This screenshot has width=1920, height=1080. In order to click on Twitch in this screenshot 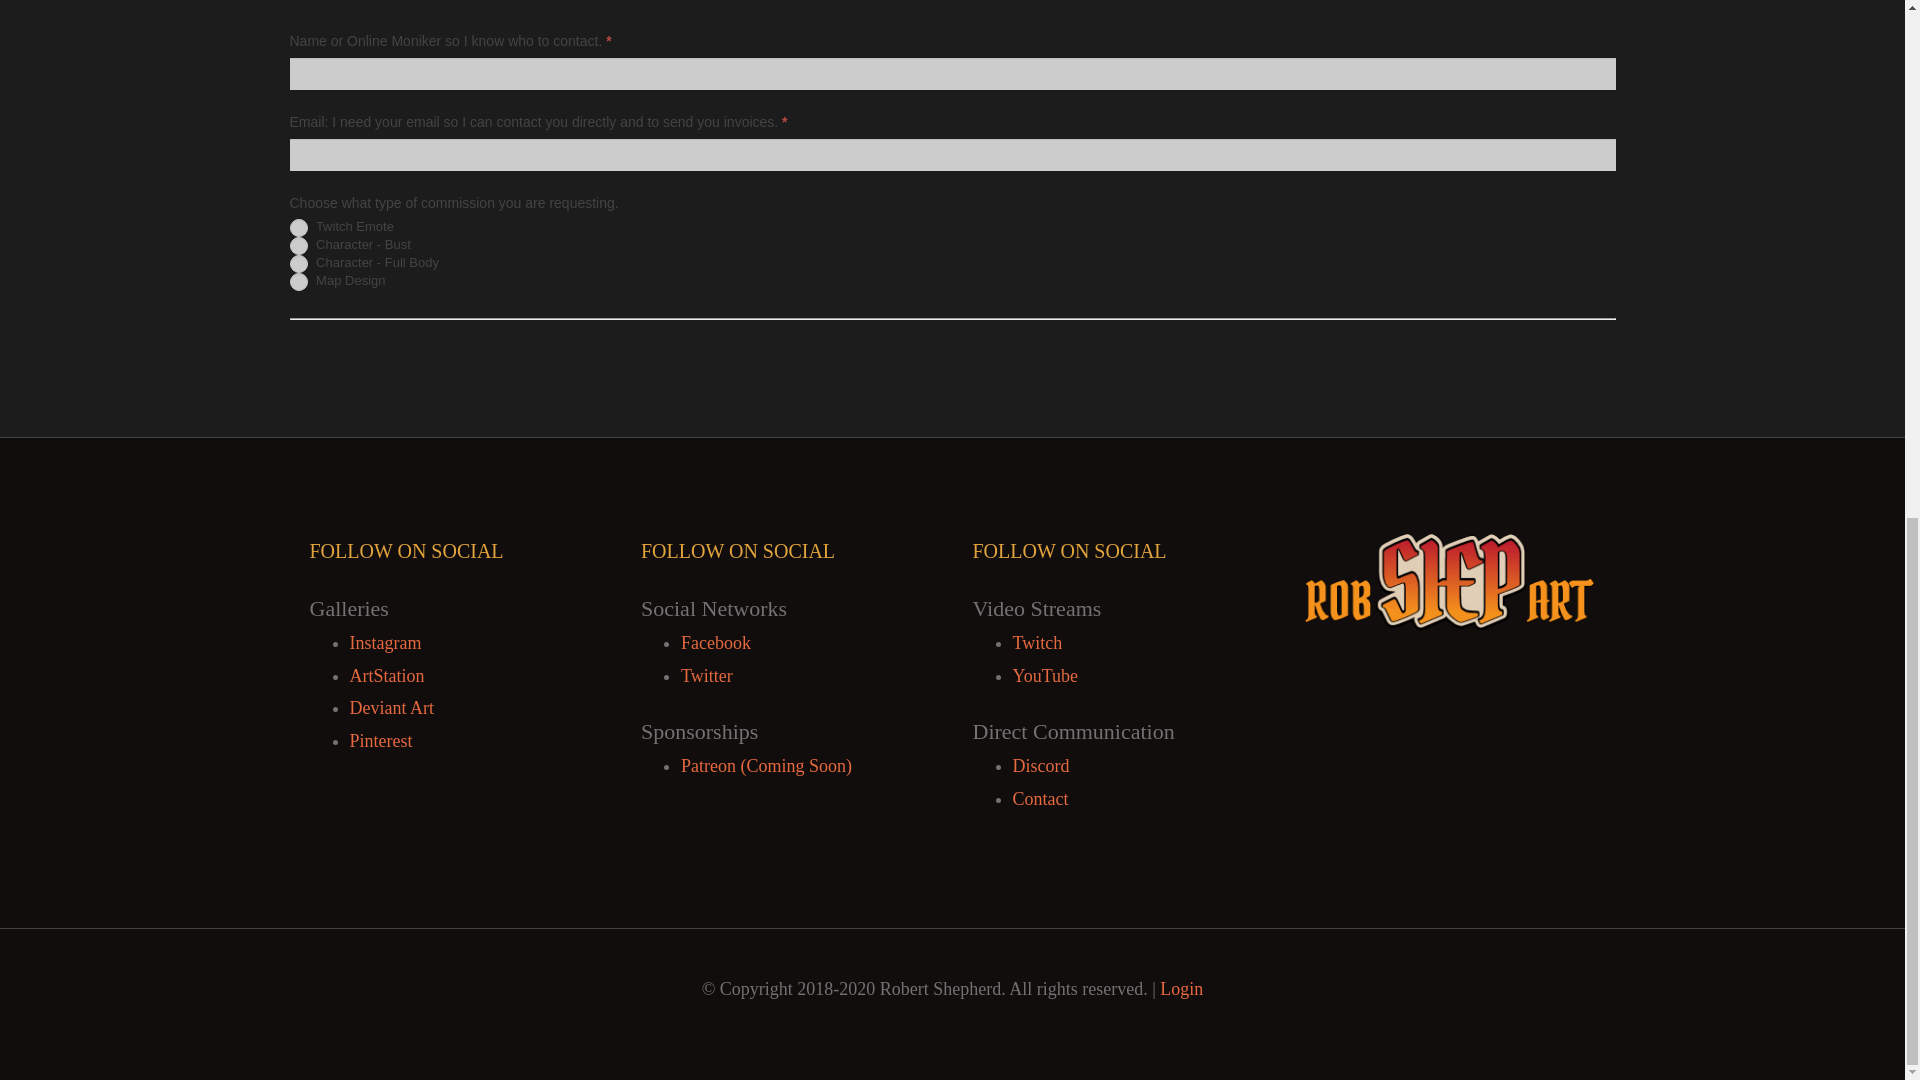, I will do `click(1036, 642)`.